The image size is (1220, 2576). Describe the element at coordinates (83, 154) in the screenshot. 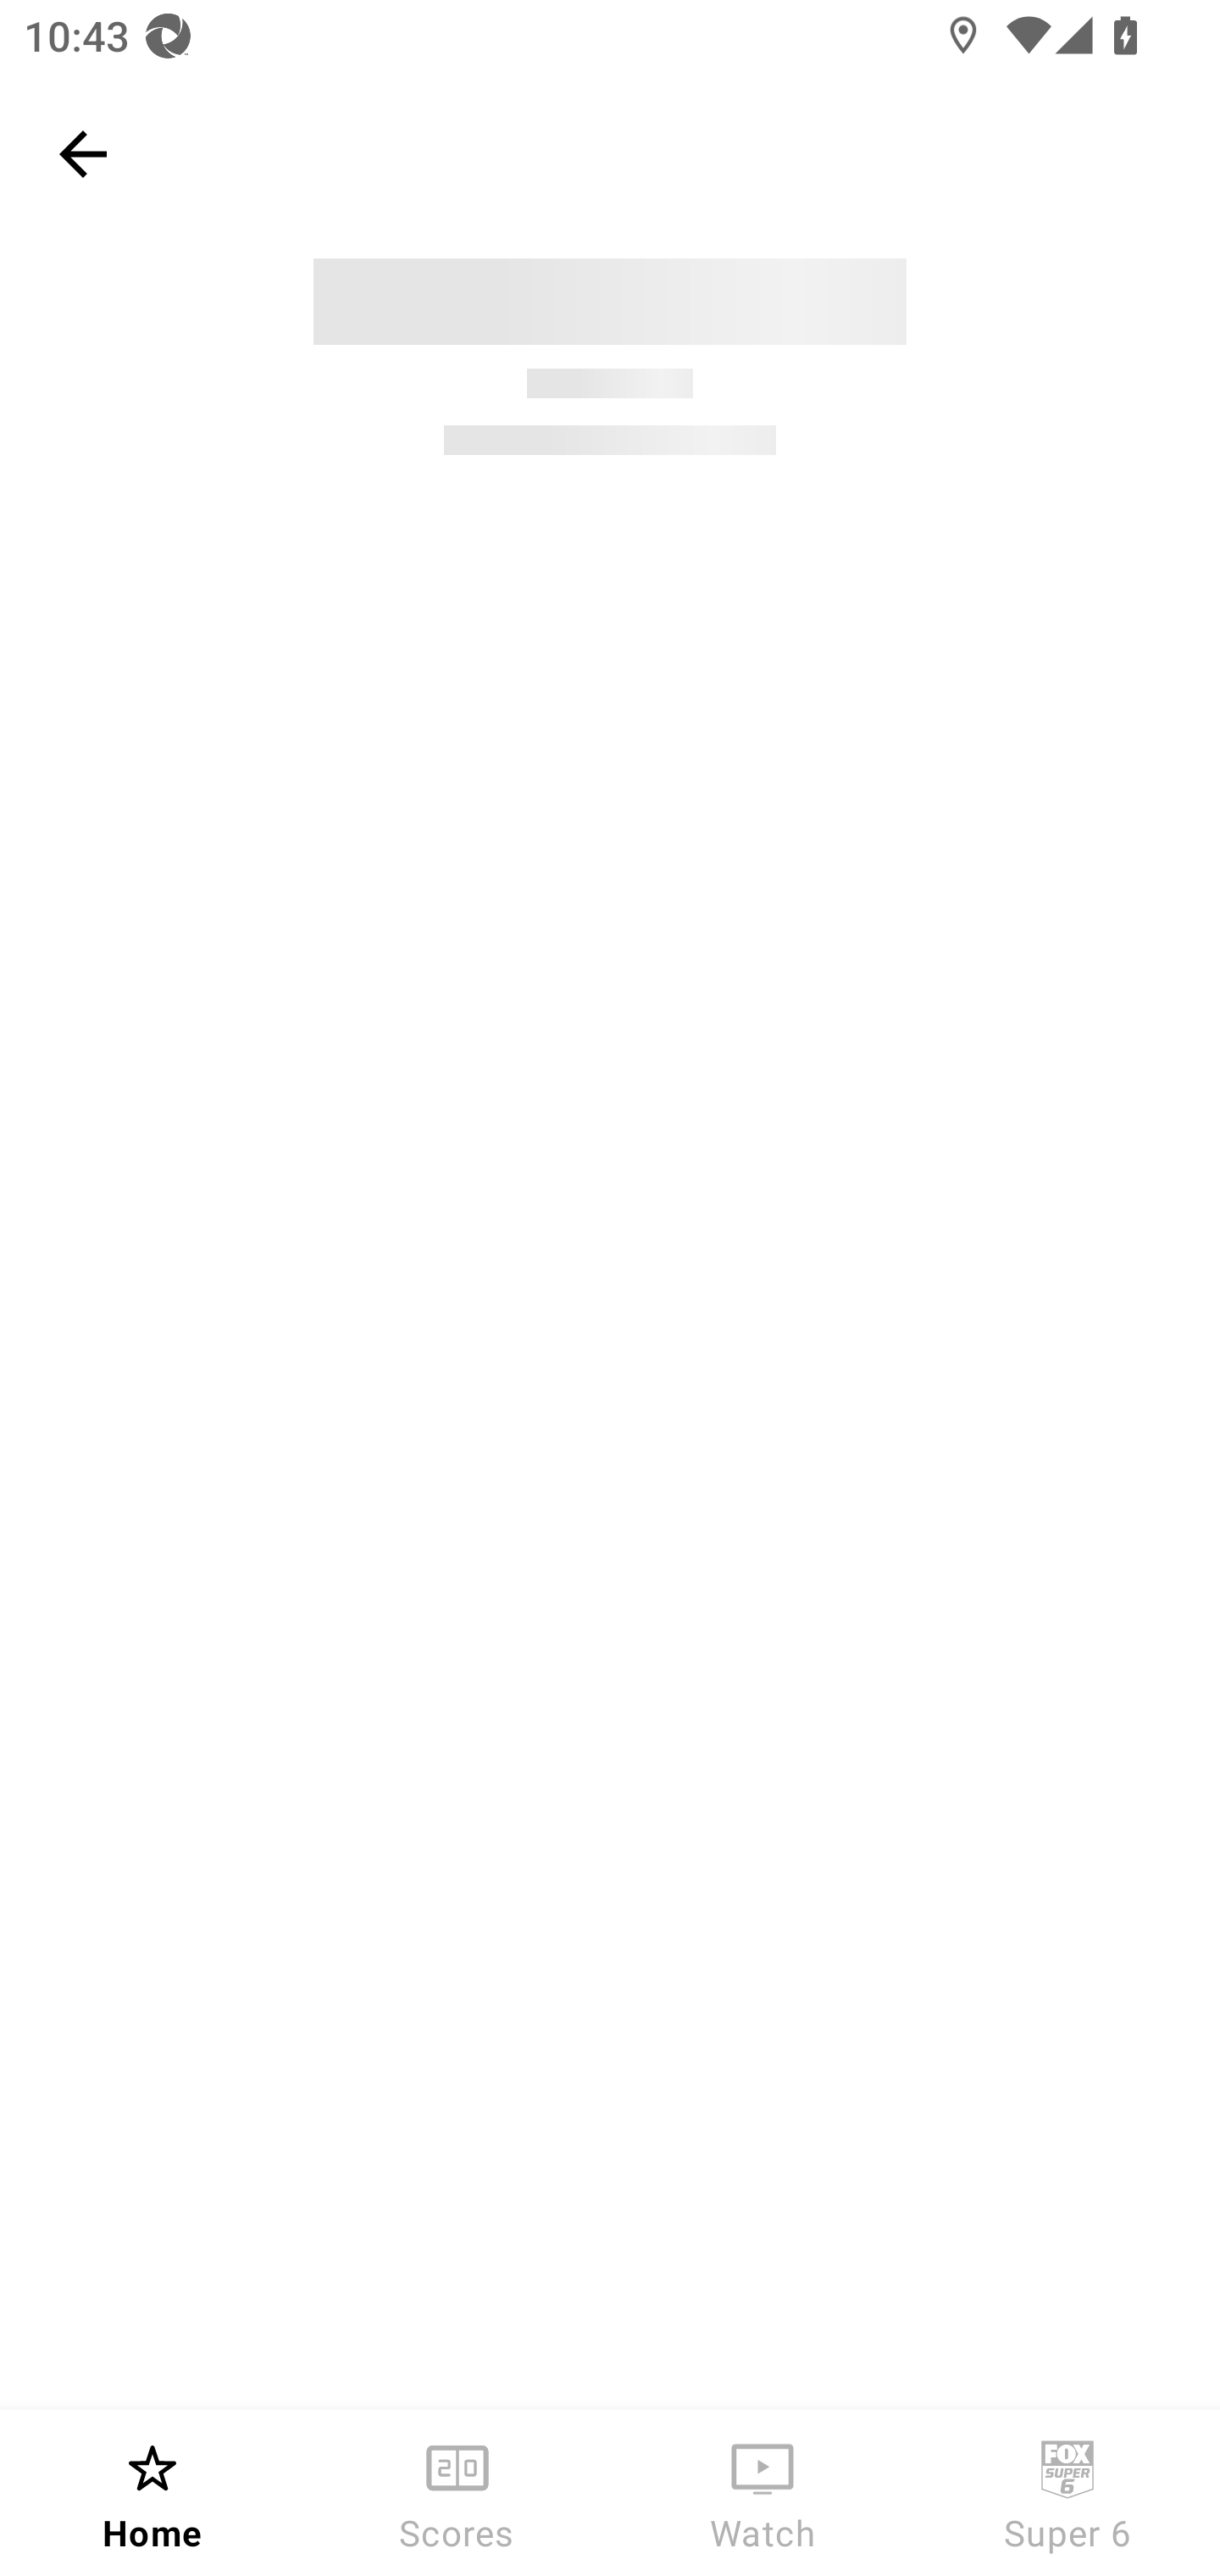

I see `Navigate up` at that location.